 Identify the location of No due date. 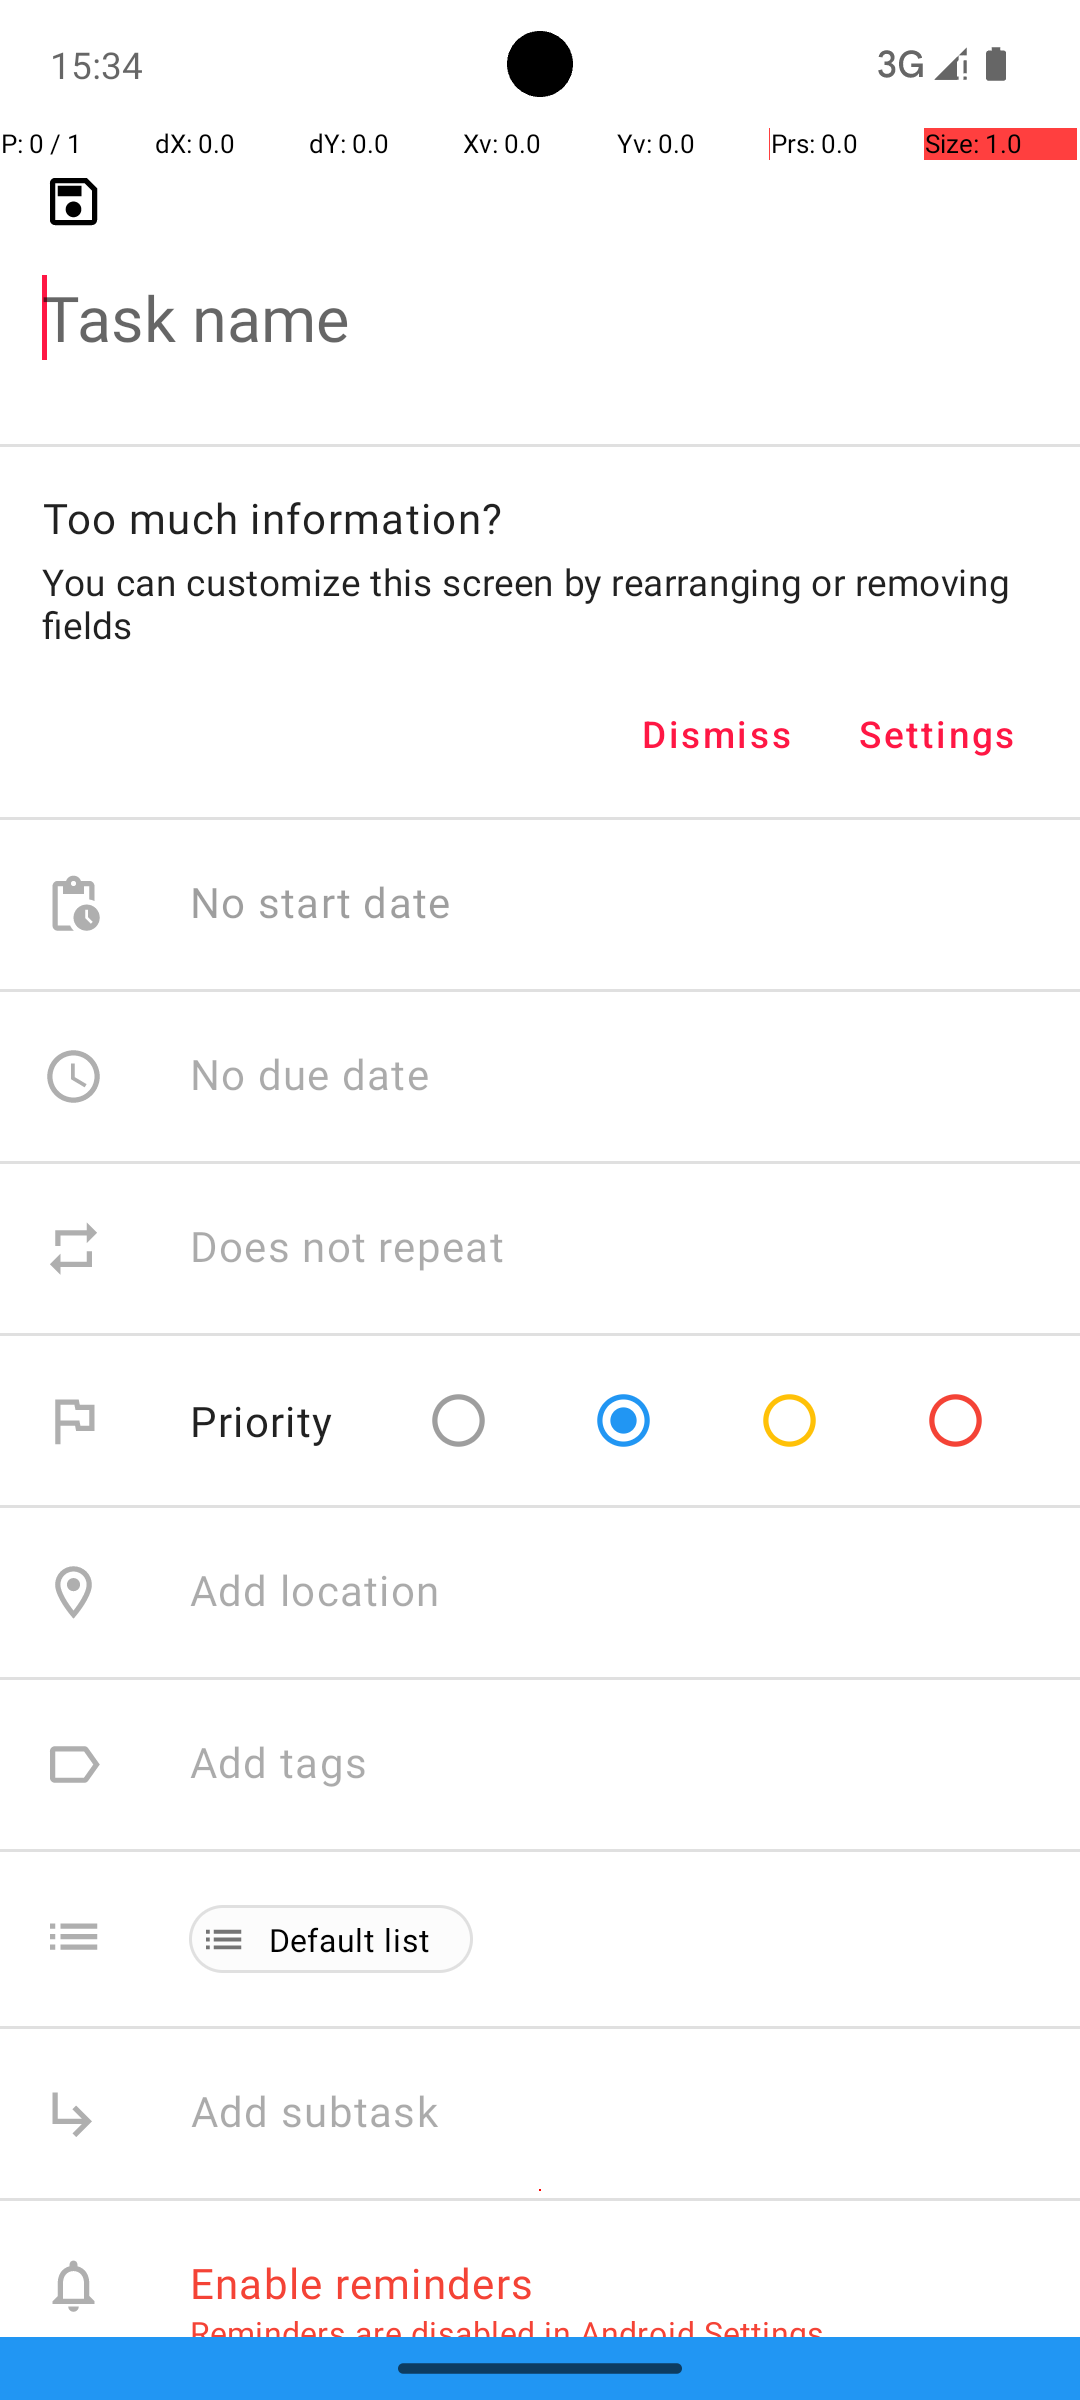
(310, 1076).